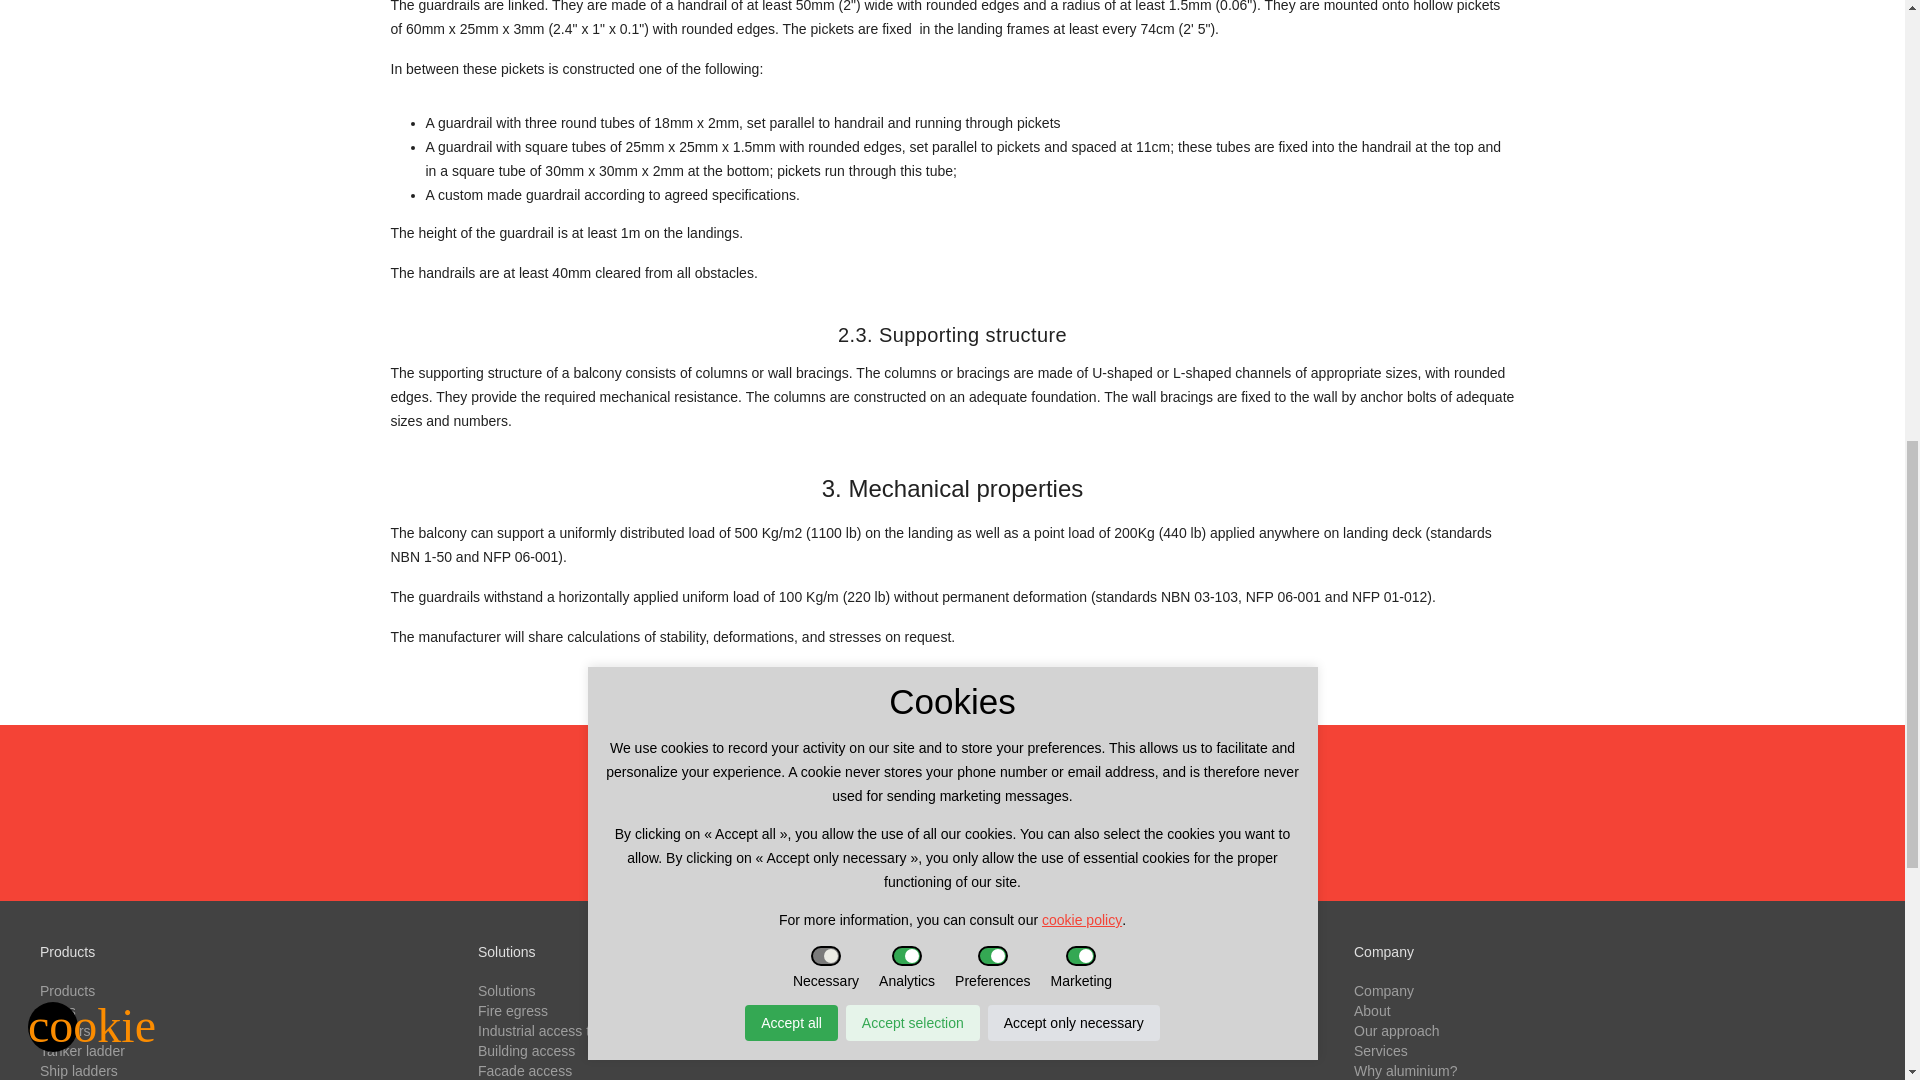  What do you see at coordinates (526, 1051) in the screenshot?
I see `Building access` at bounding box center [526, 1051].